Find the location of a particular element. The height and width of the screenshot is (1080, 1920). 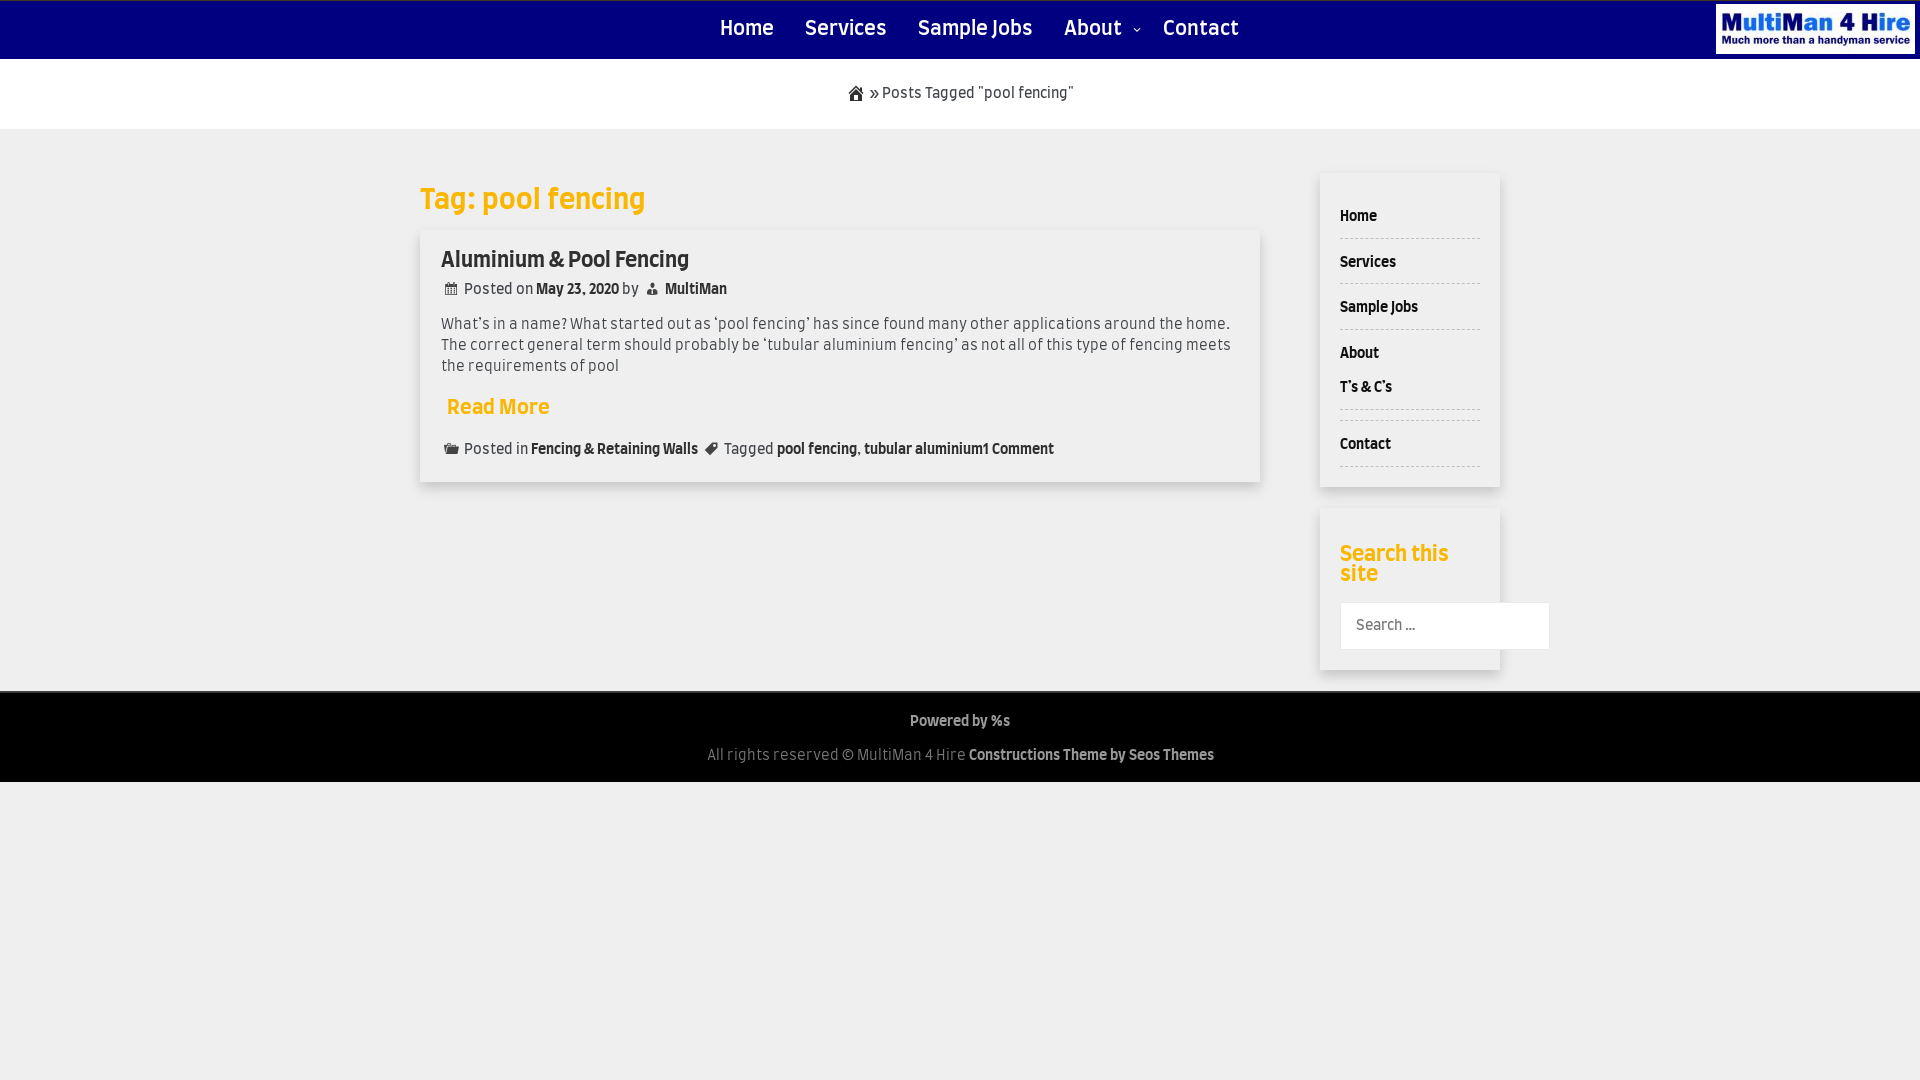

1 Comment
on Aluminium & Pool Fencing is located at coordinates (1018, 450).